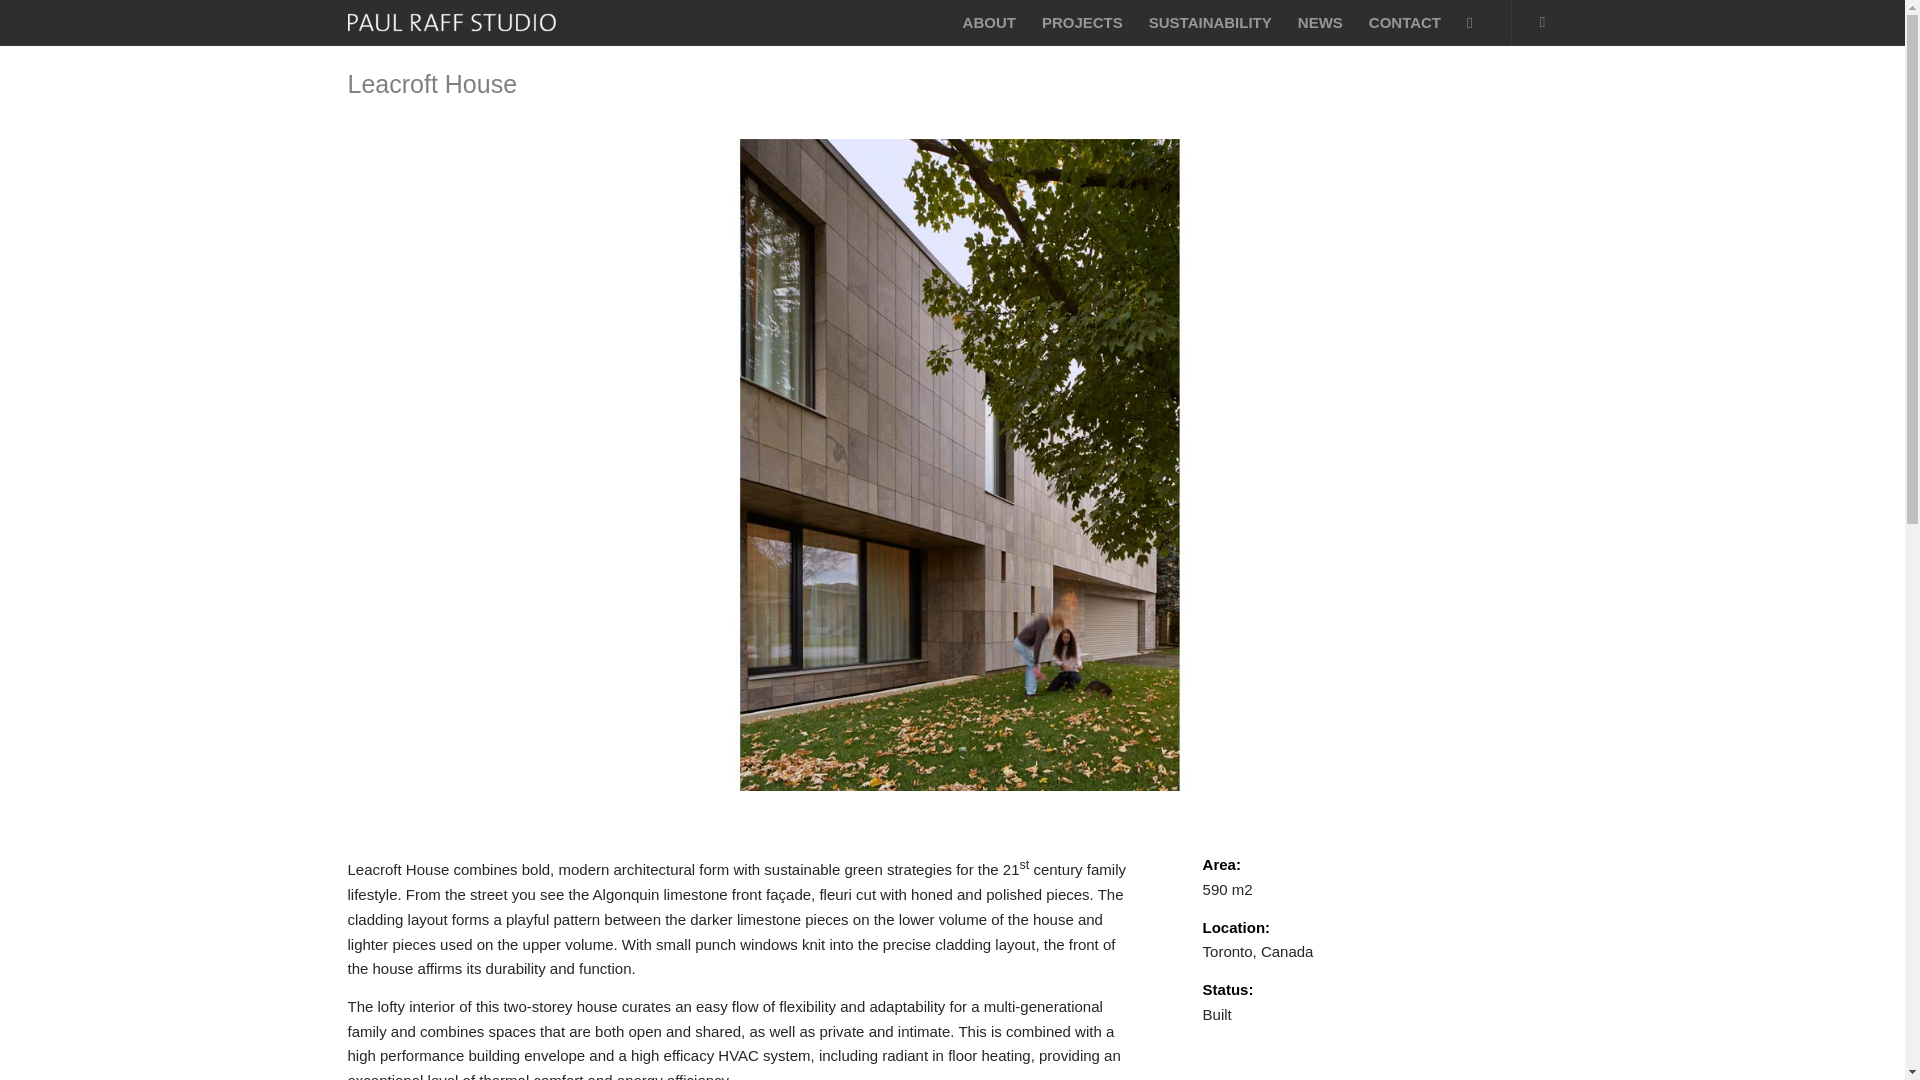 Image resolution: width=1920 pixels, height=1080 pixels. I want to click on SUSTAINABILITY, so click(1210, 22).